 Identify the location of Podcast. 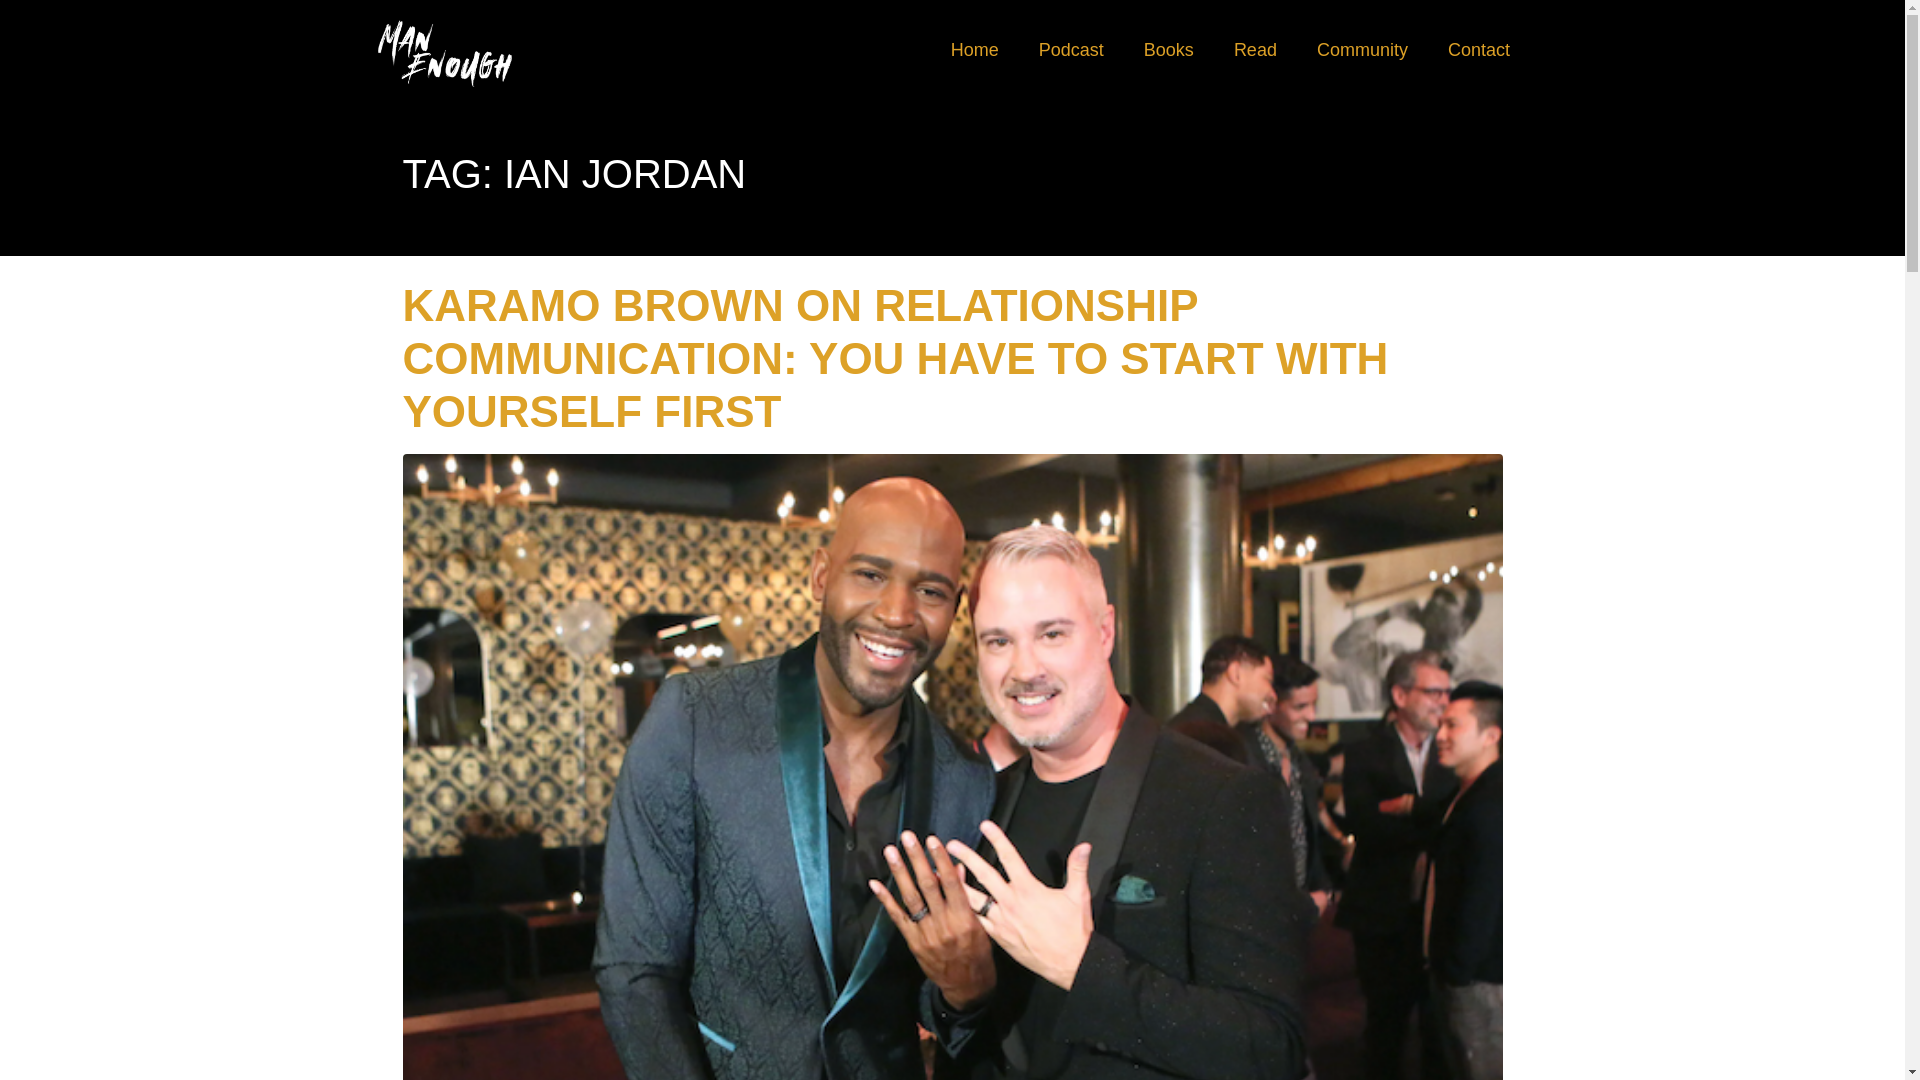
(1071, 50).